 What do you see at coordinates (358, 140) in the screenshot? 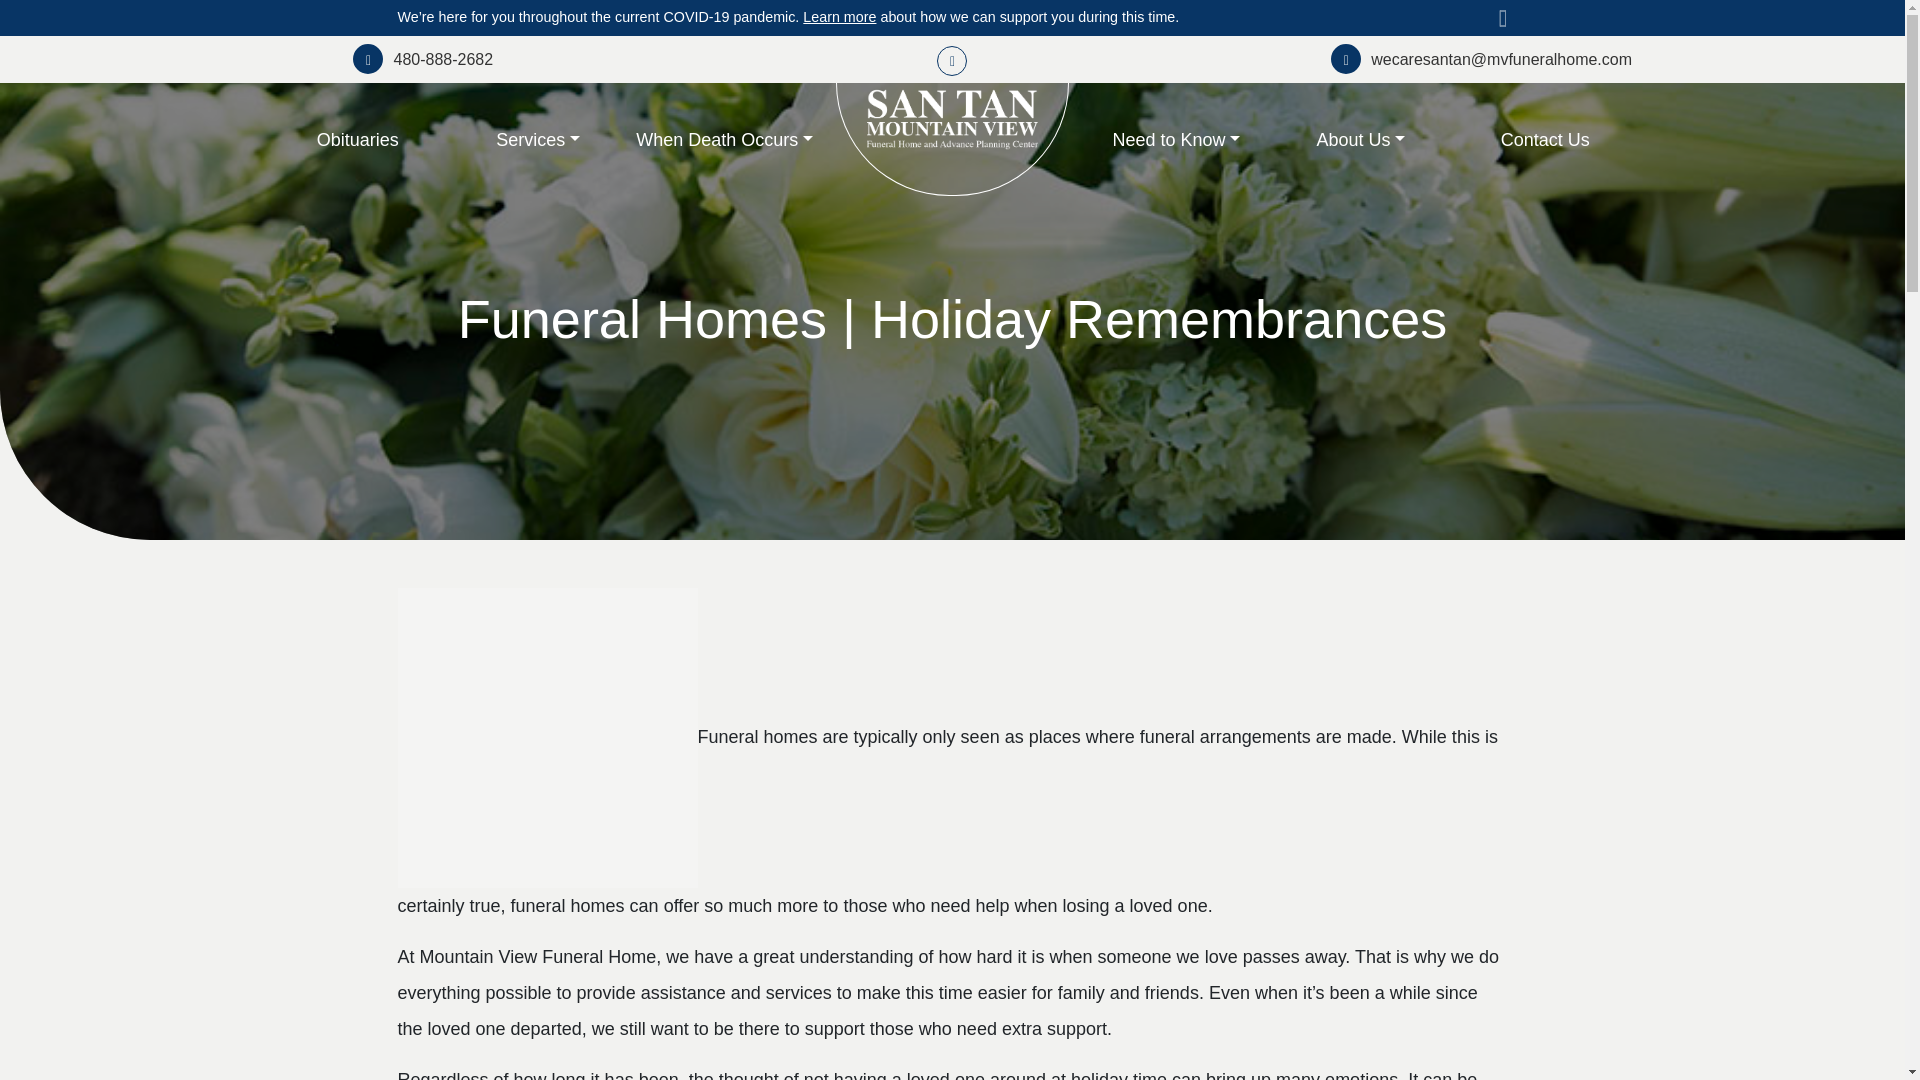
I see `Obituaries` at bounding box center [358, 140].